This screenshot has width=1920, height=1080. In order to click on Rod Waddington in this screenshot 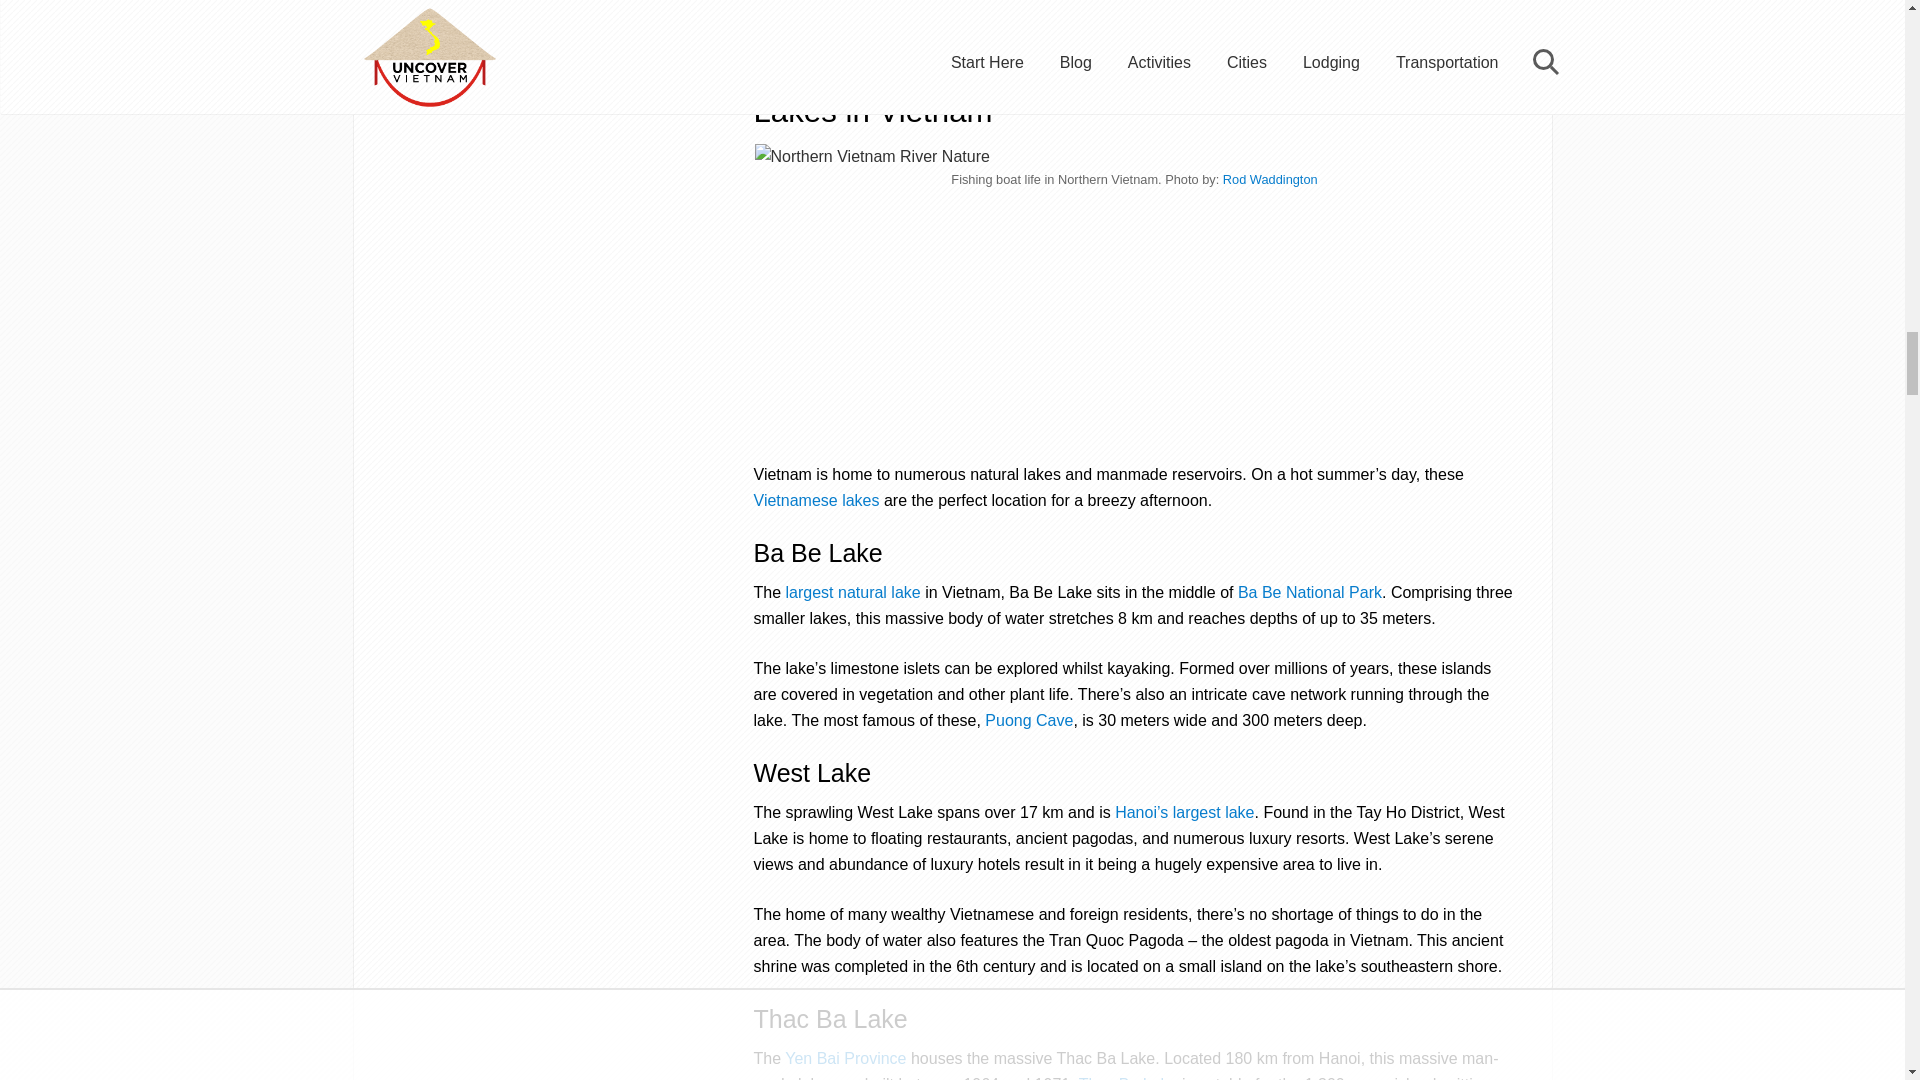, I will do `click(1270, 178)`.